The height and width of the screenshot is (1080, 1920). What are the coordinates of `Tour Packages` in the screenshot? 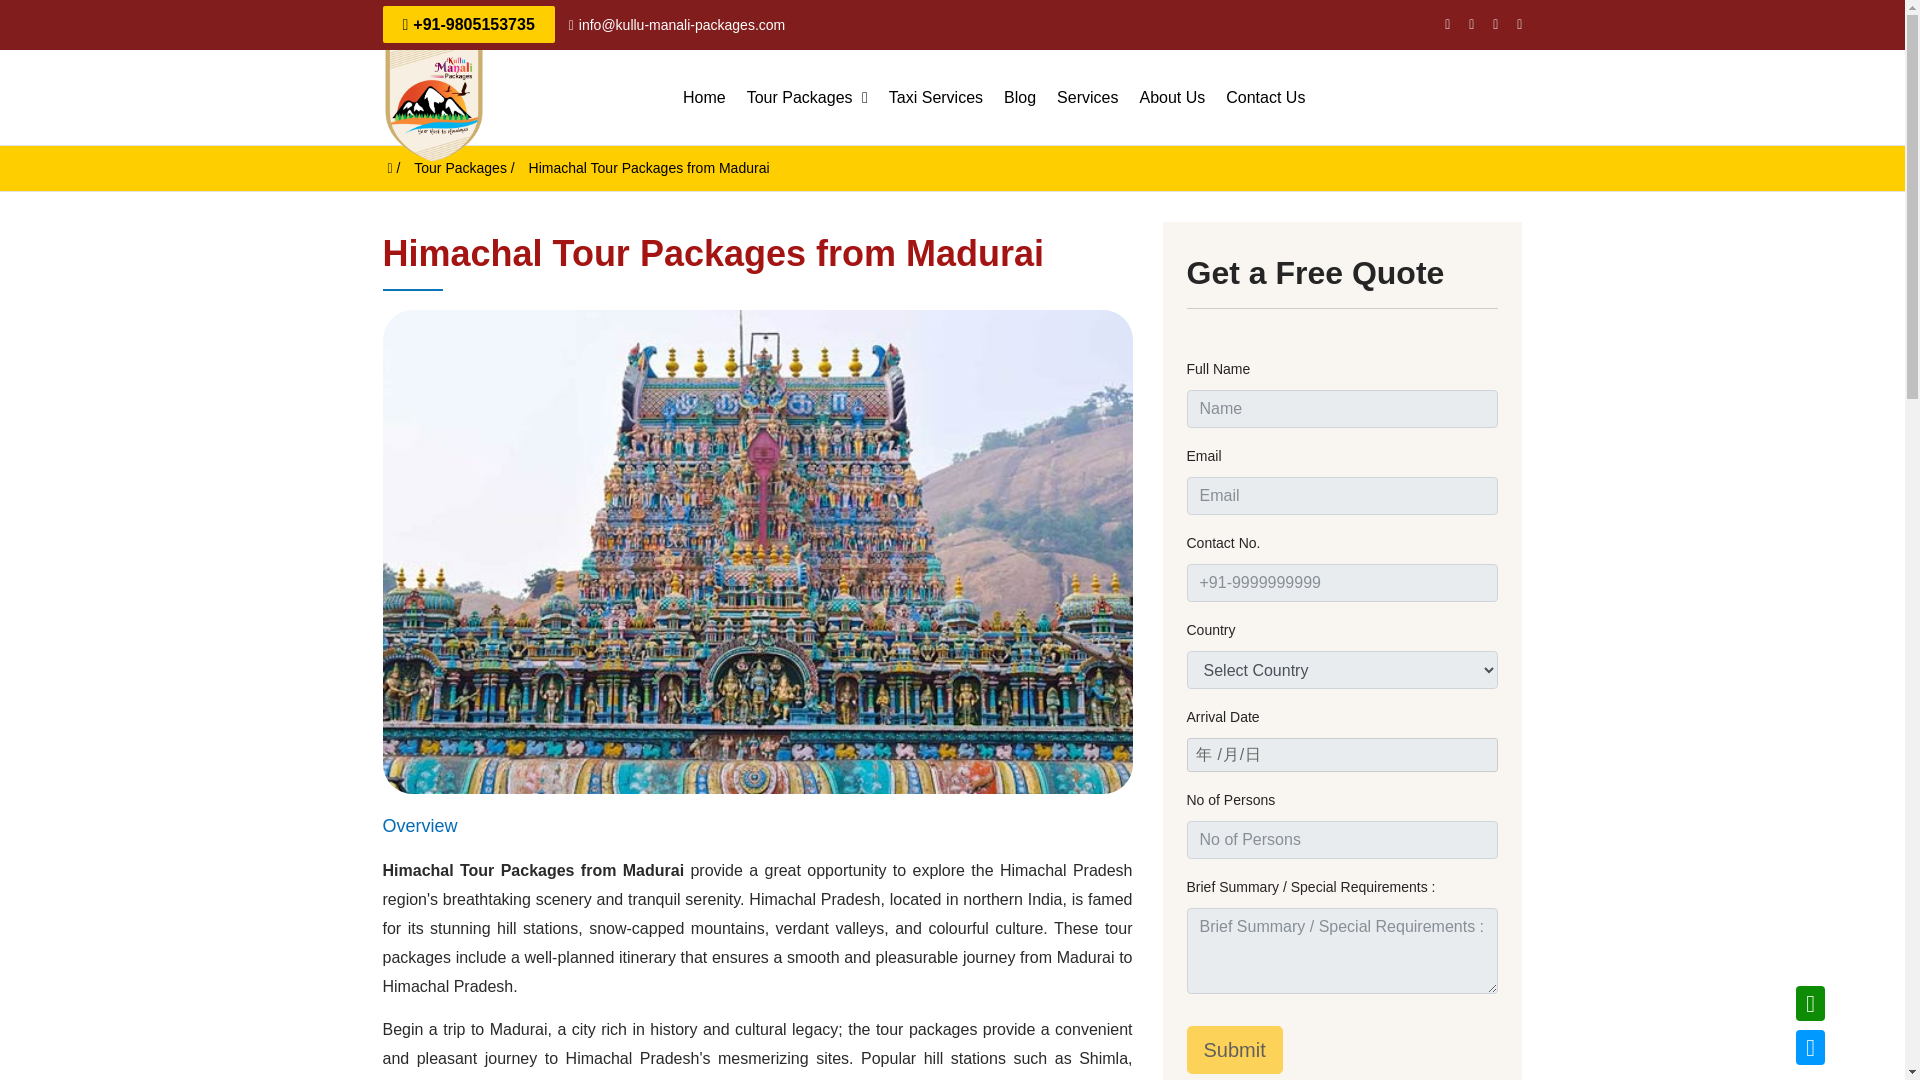 It's located at (807, 96).